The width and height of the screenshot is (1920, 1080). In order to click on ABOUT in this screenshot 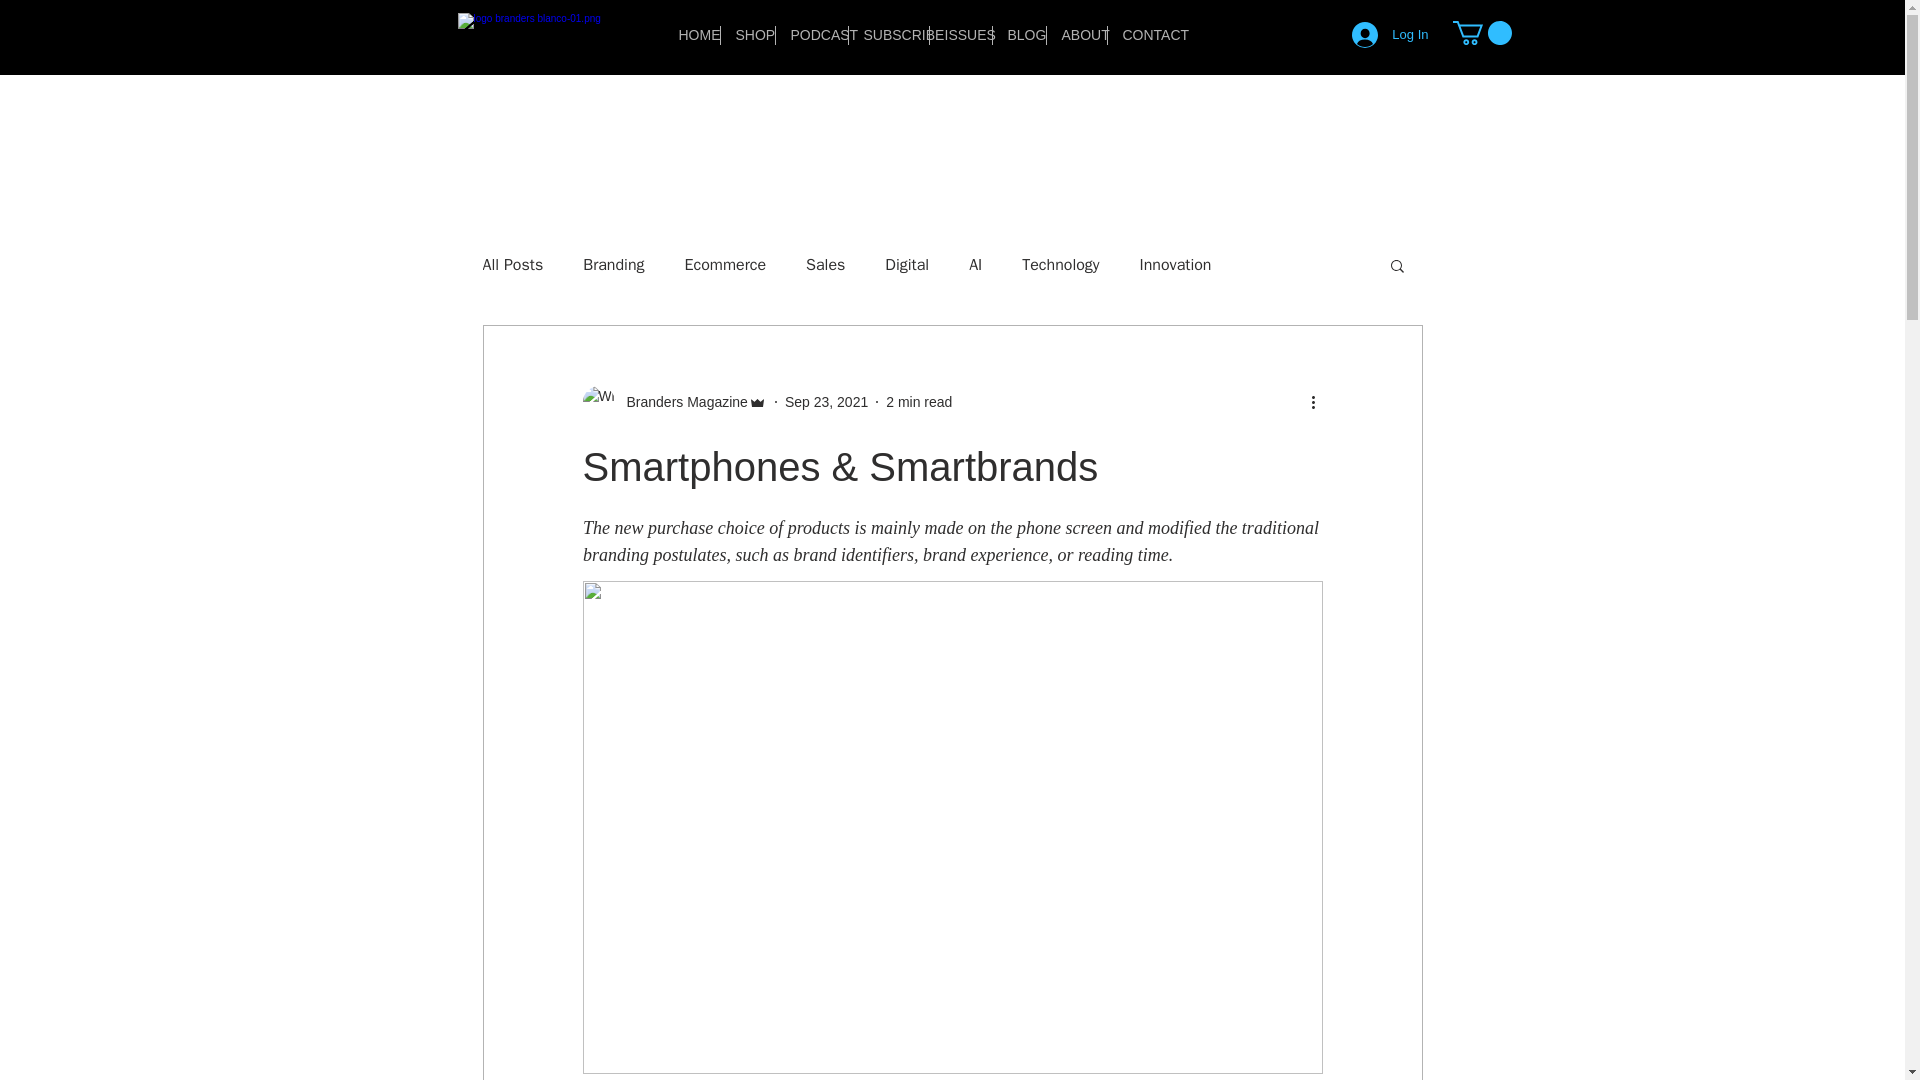, I will do `click(1076, 35)`.